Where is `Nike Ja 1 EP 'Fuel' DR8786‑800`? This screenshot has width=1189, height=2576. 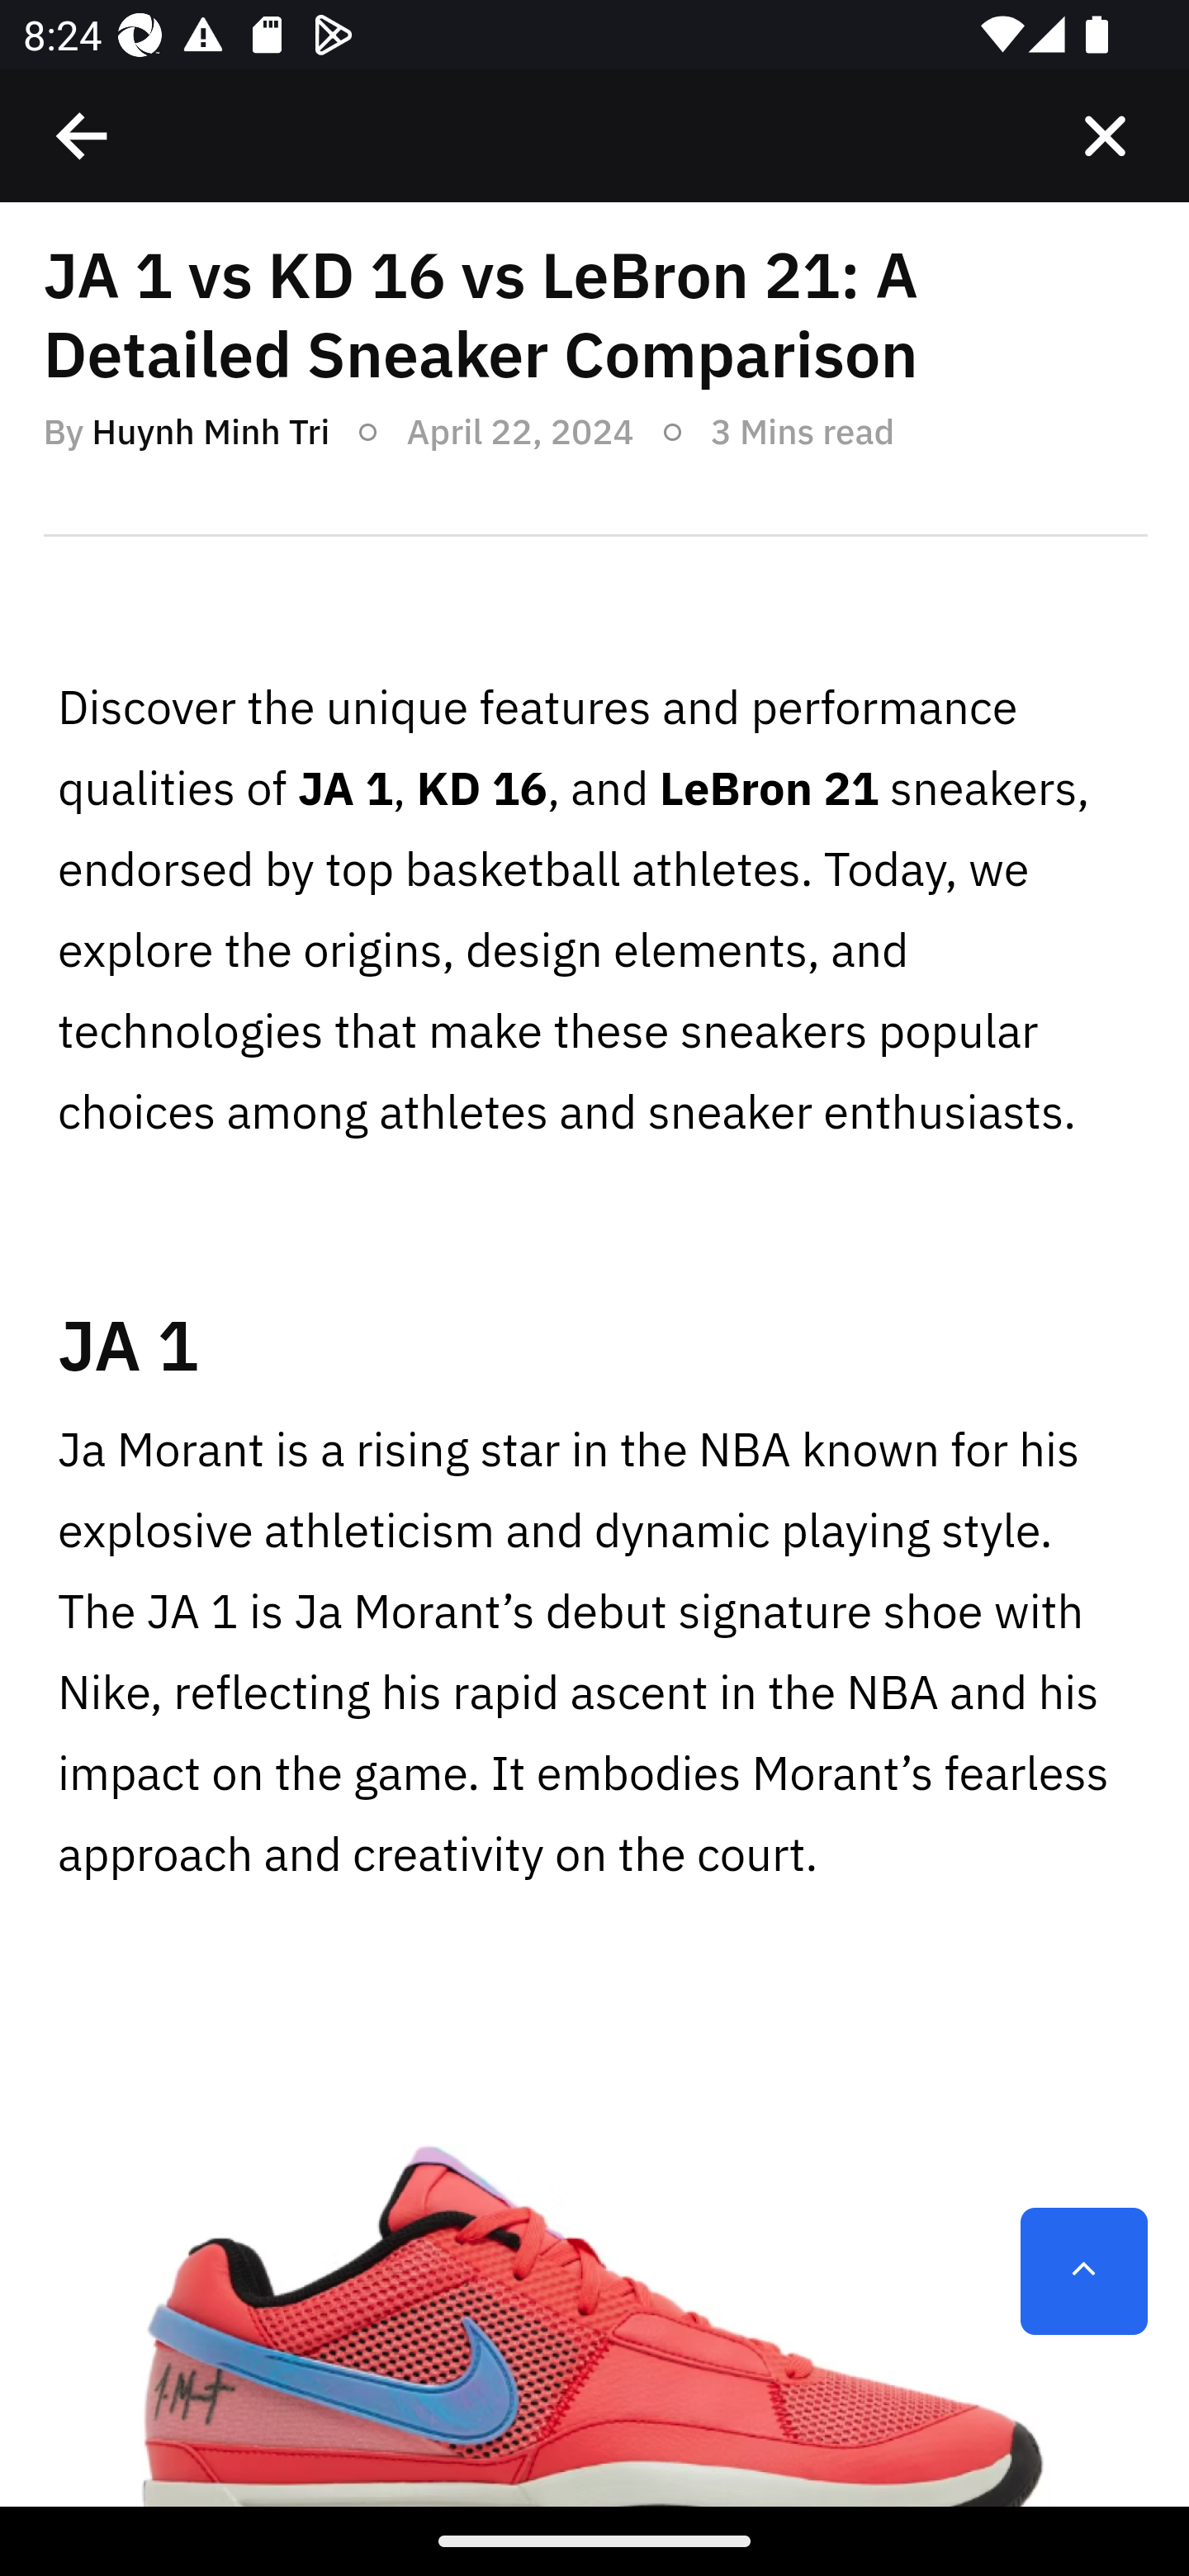
Nike Ja 1 EP 'Fuel' DR8786‑800 is located at coordinates (594, 2252).